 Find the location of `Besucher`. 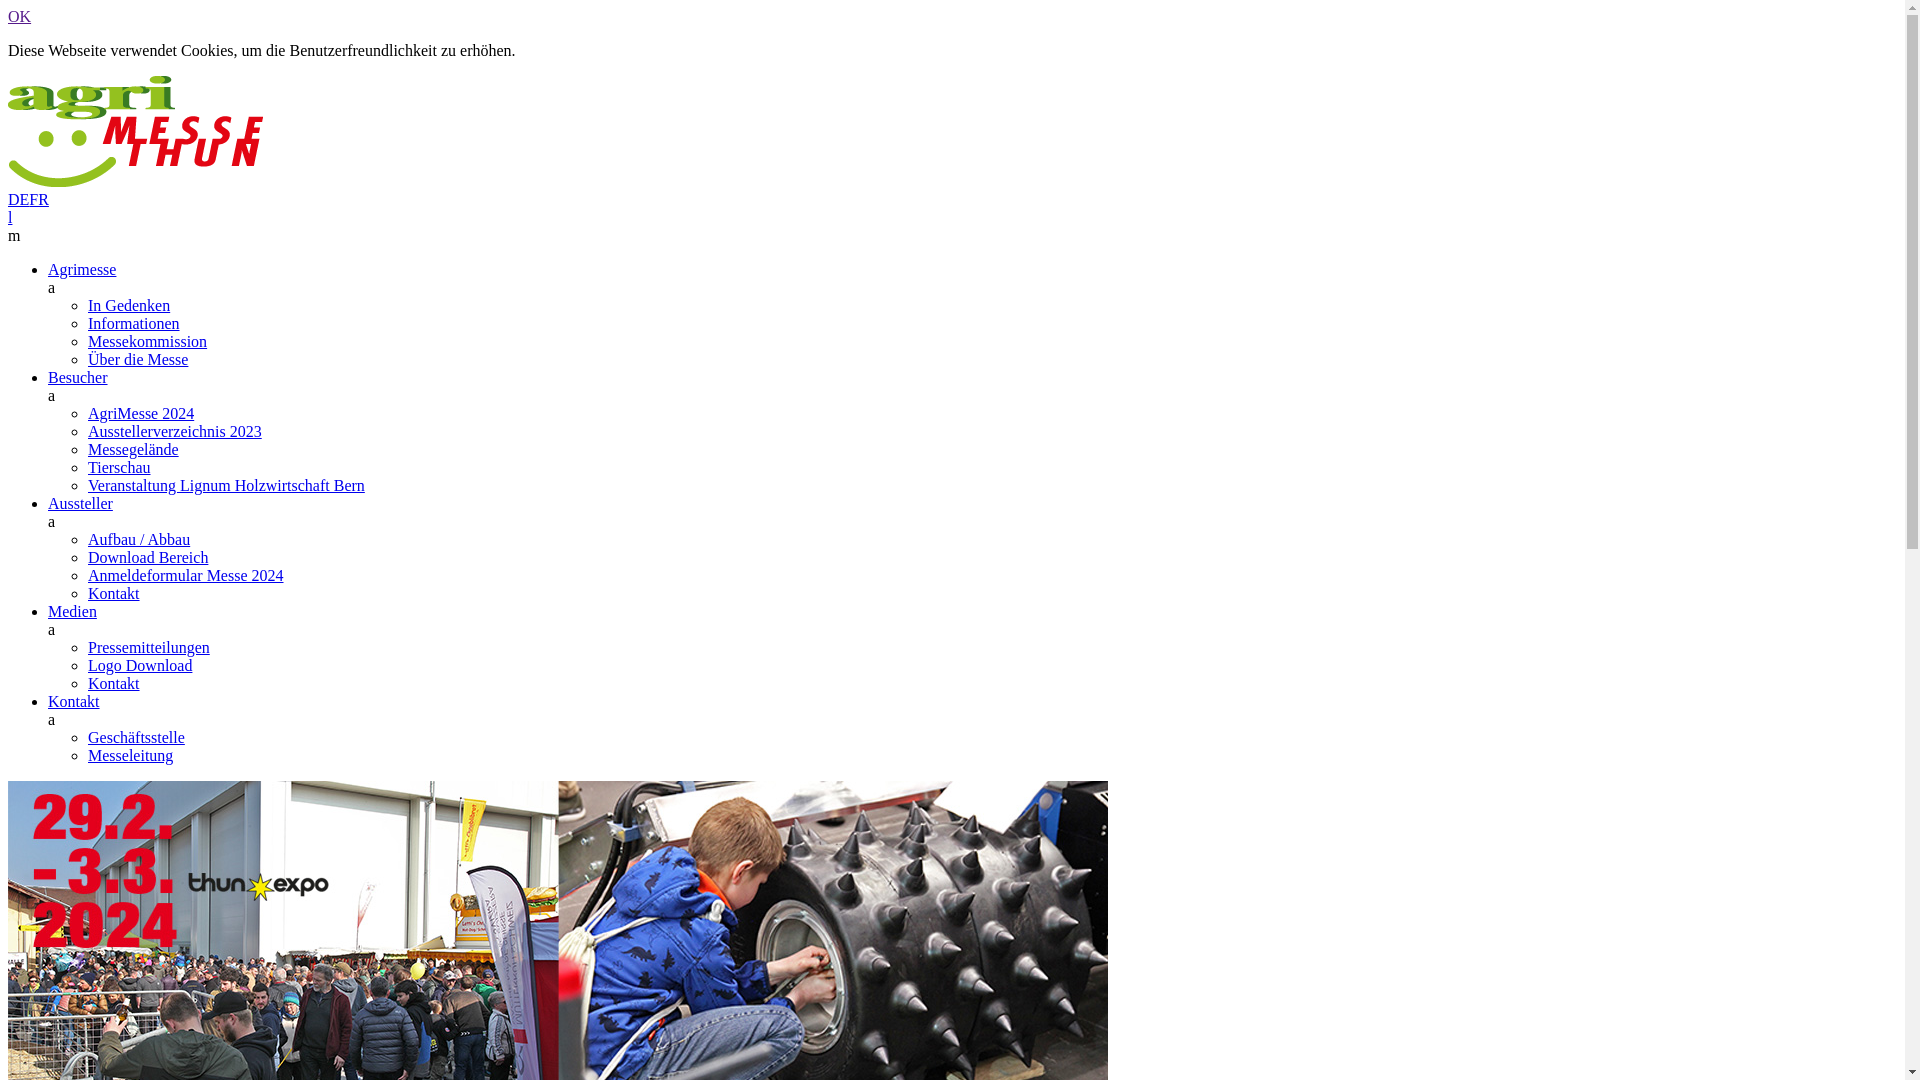

Besucher is located at coordinates (78, 378).